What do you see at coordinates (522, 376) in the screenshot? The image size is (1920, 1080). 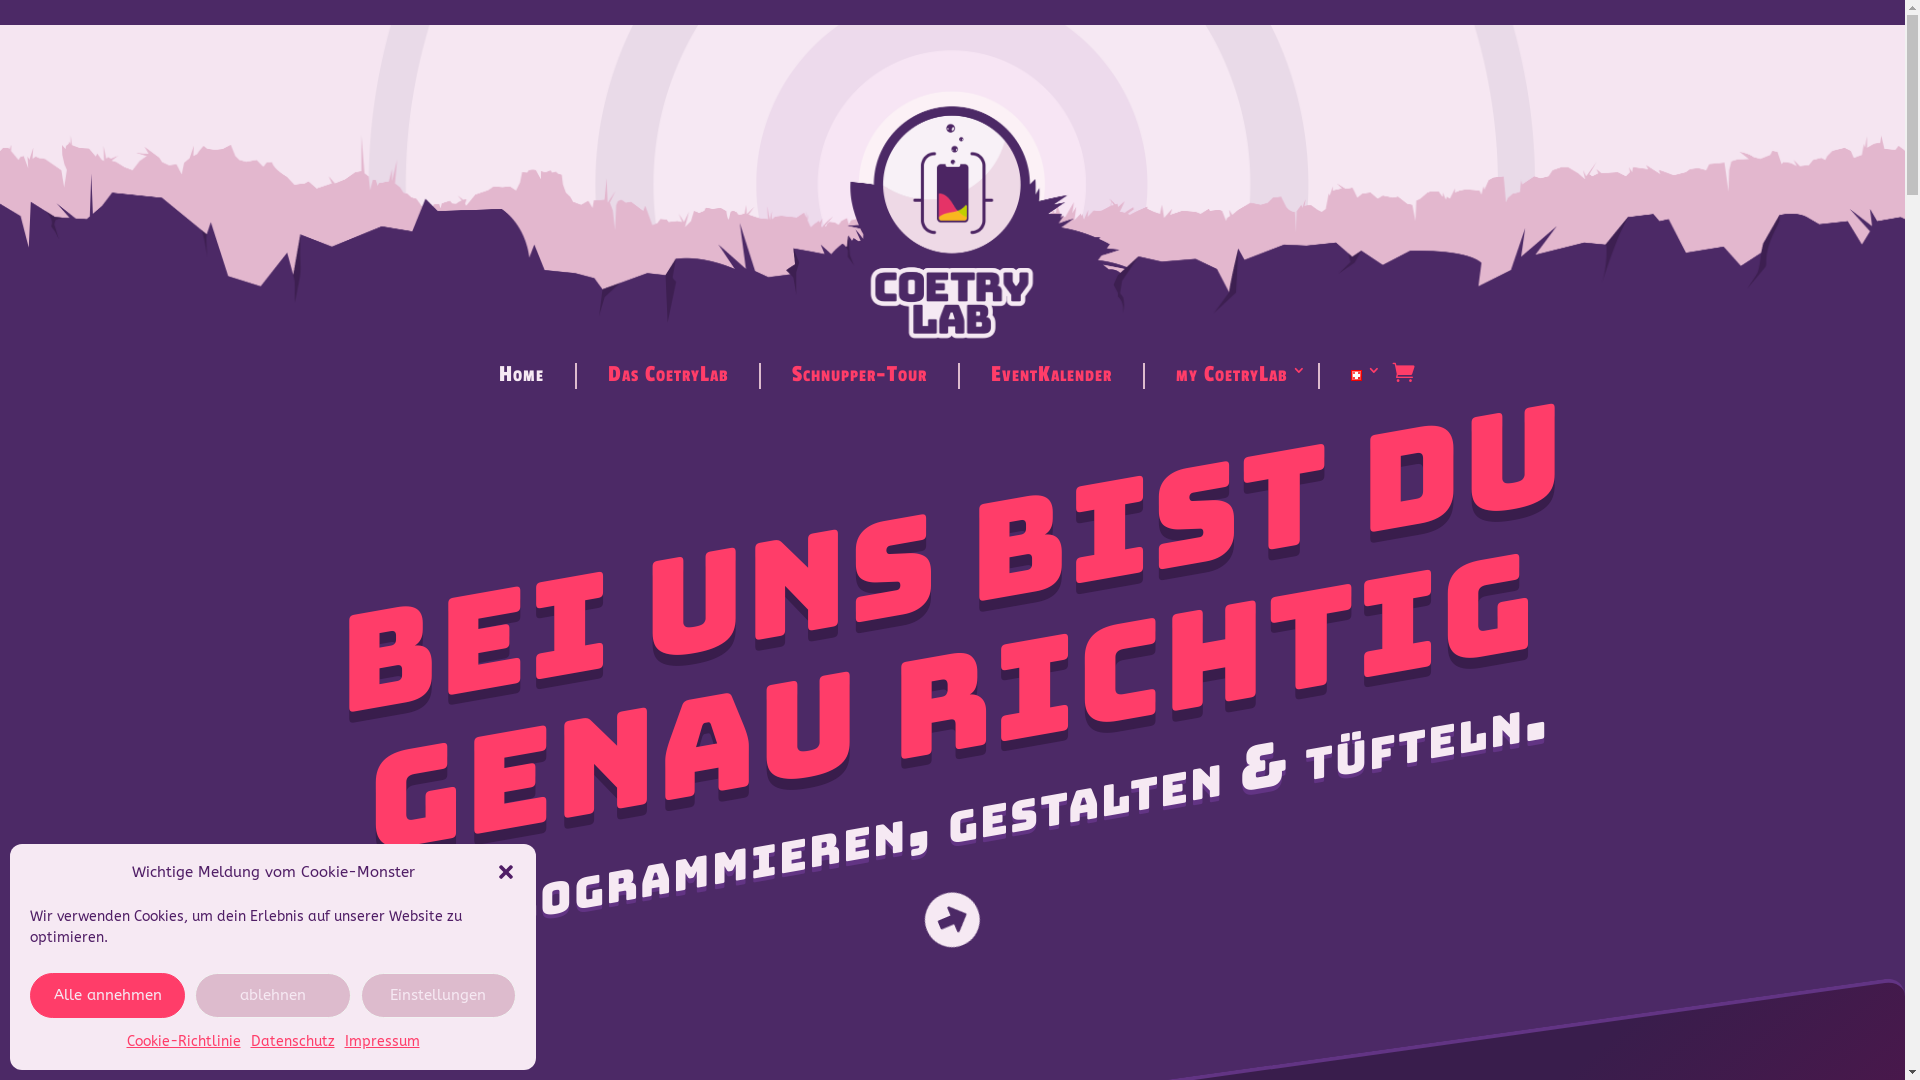 I see `Home` at bounding box center [522, 376].